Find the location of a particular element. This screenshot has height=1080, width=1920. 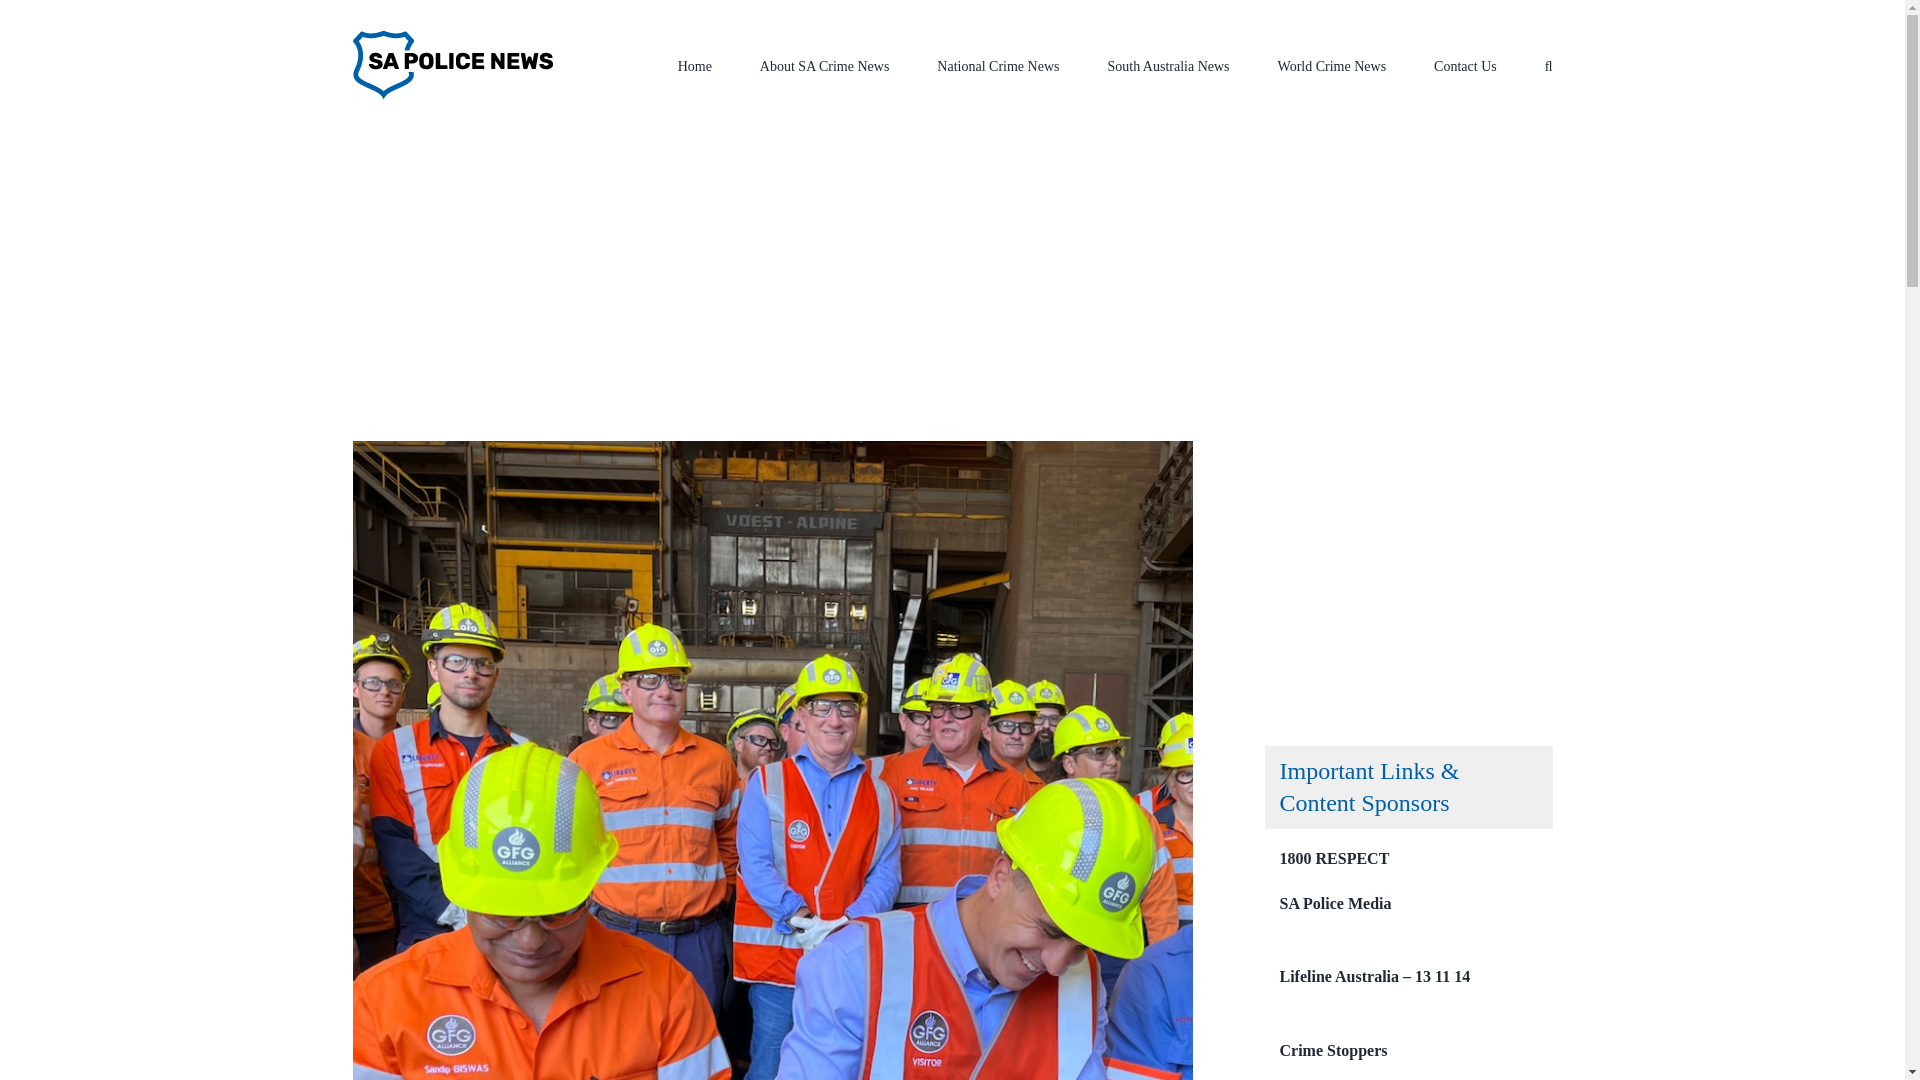

Contact Us is located at coordinates (1466, 65).